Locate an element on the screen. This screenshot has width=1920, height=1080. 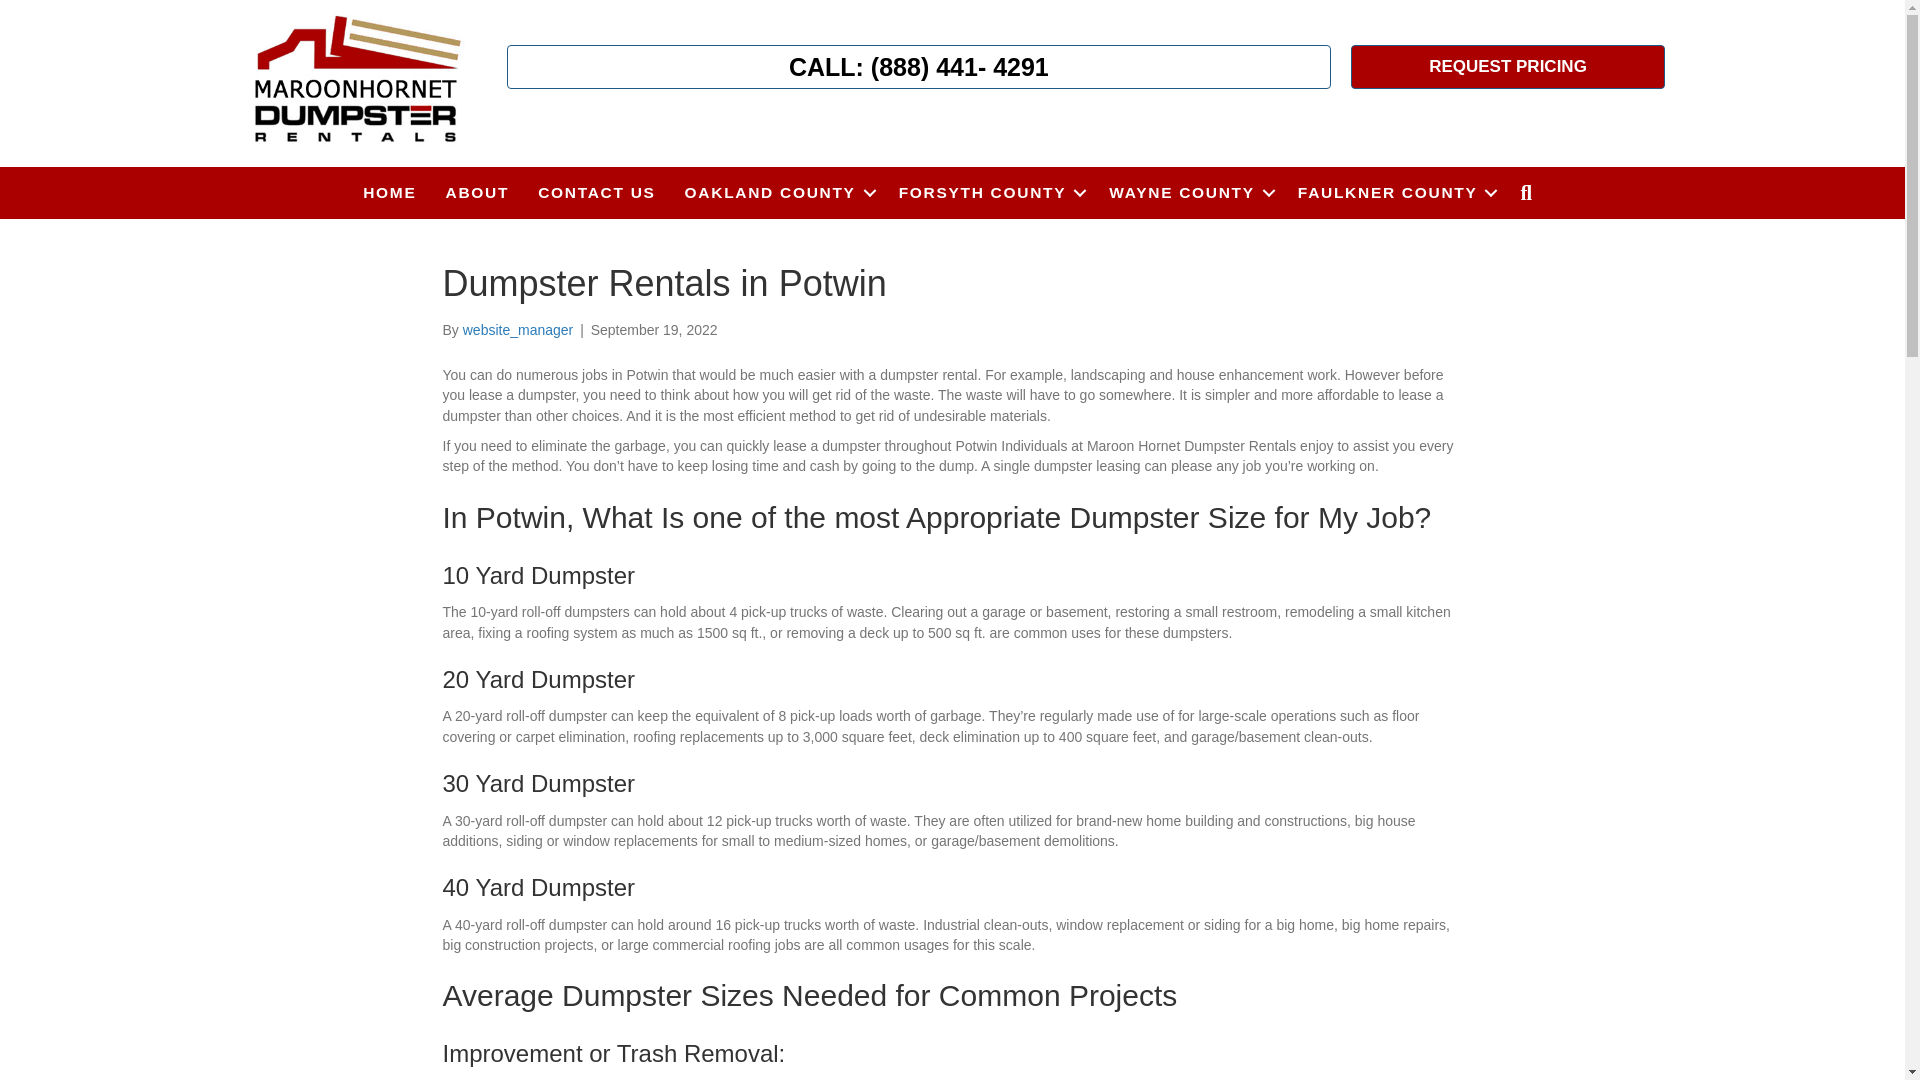
CONTACT US is located at coordinates (596, 193).